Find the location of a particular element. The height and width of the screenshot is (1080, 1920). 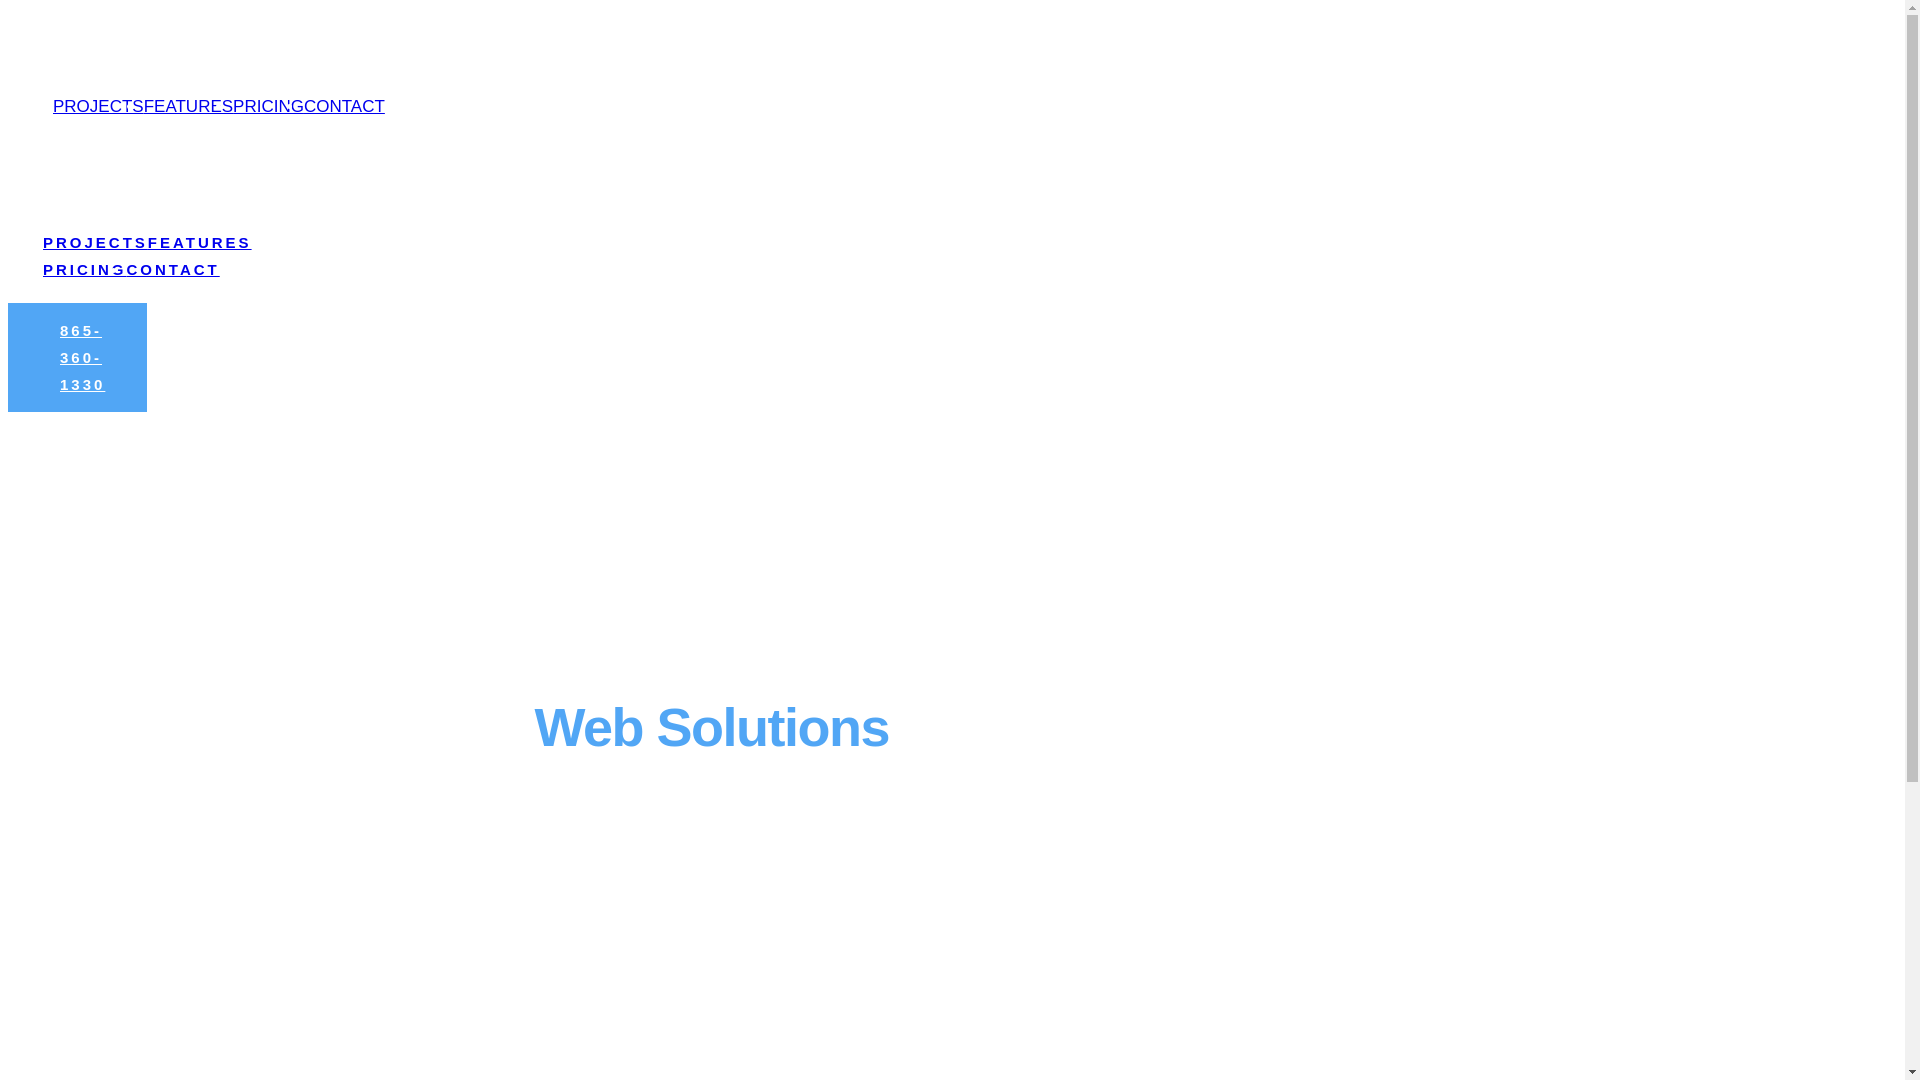

CONTACT is located at coordinates (174, 268).